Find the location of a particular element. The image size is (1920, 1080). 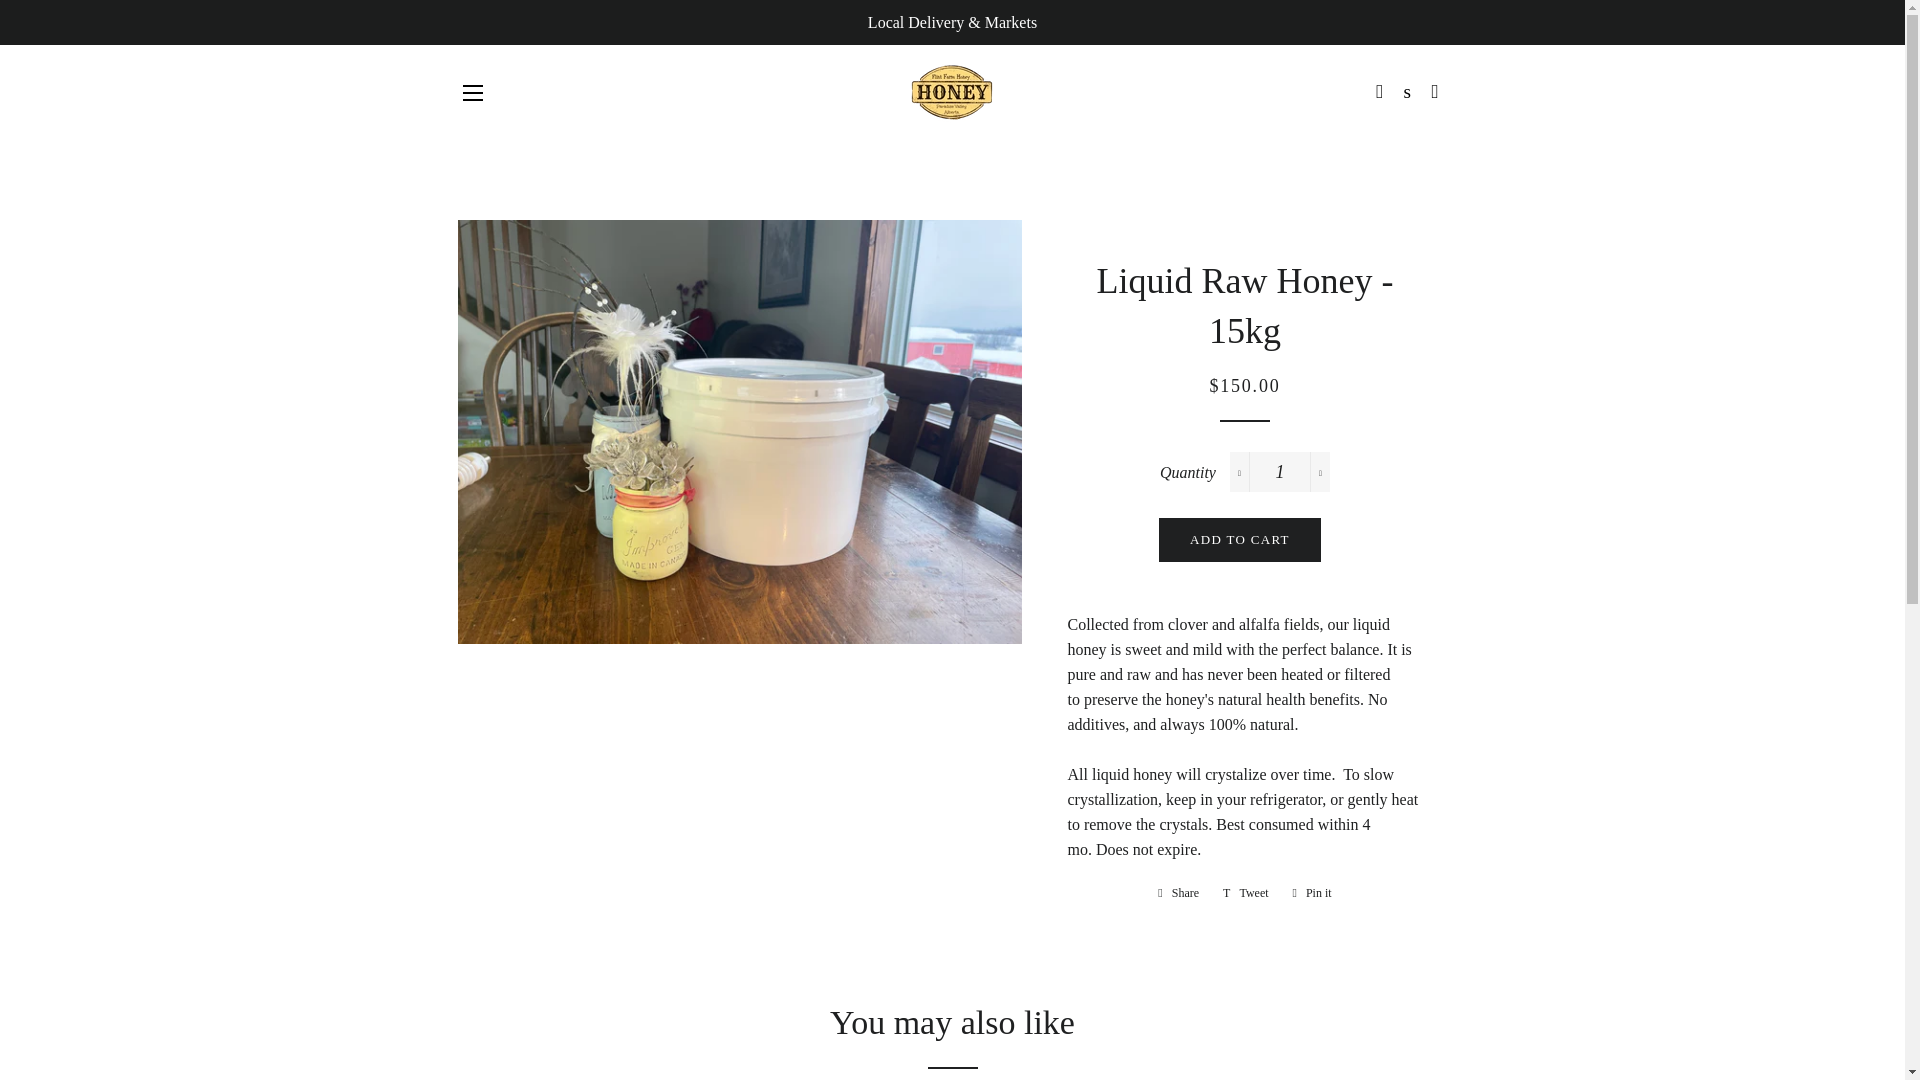

1 is located at coordinates (1240, 540).